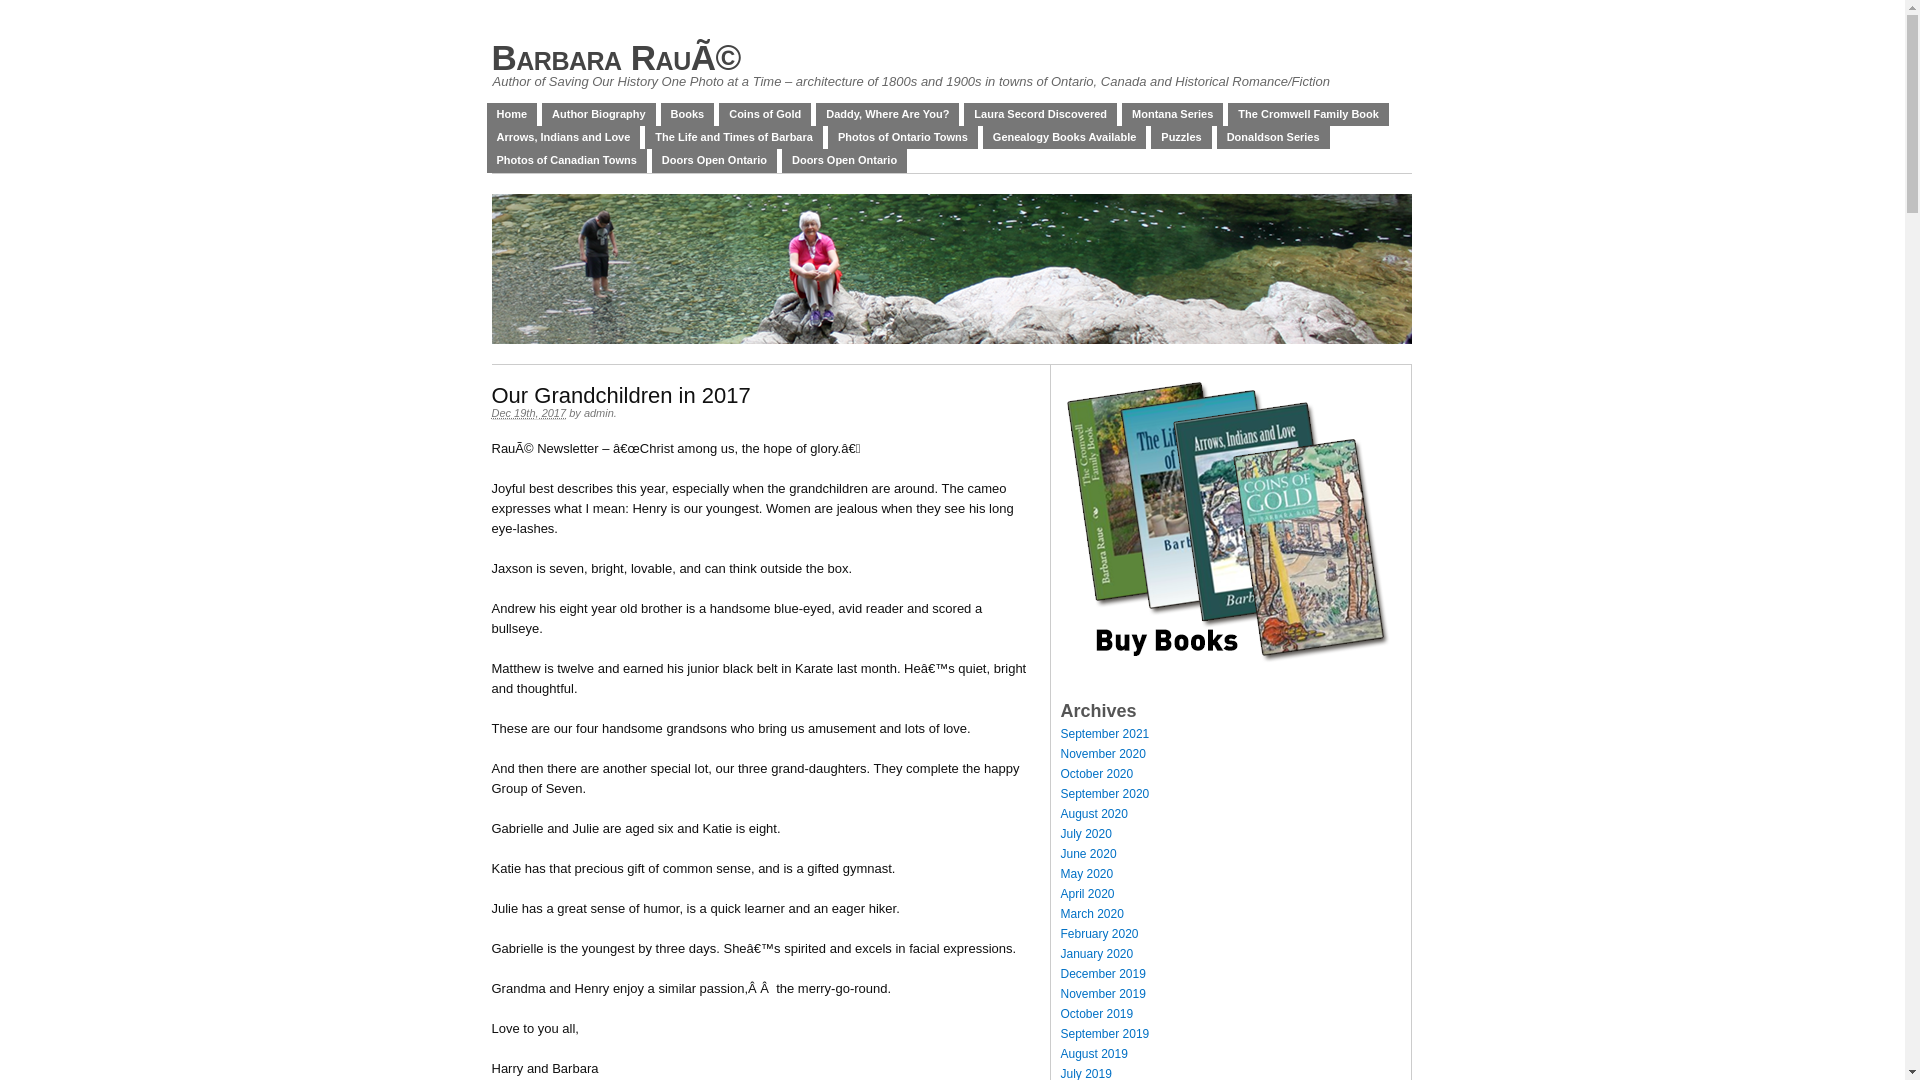 Image resolution: width=1920 pixels, height=1080 pixels. I want to click on July 2020, so click(1086, 834).